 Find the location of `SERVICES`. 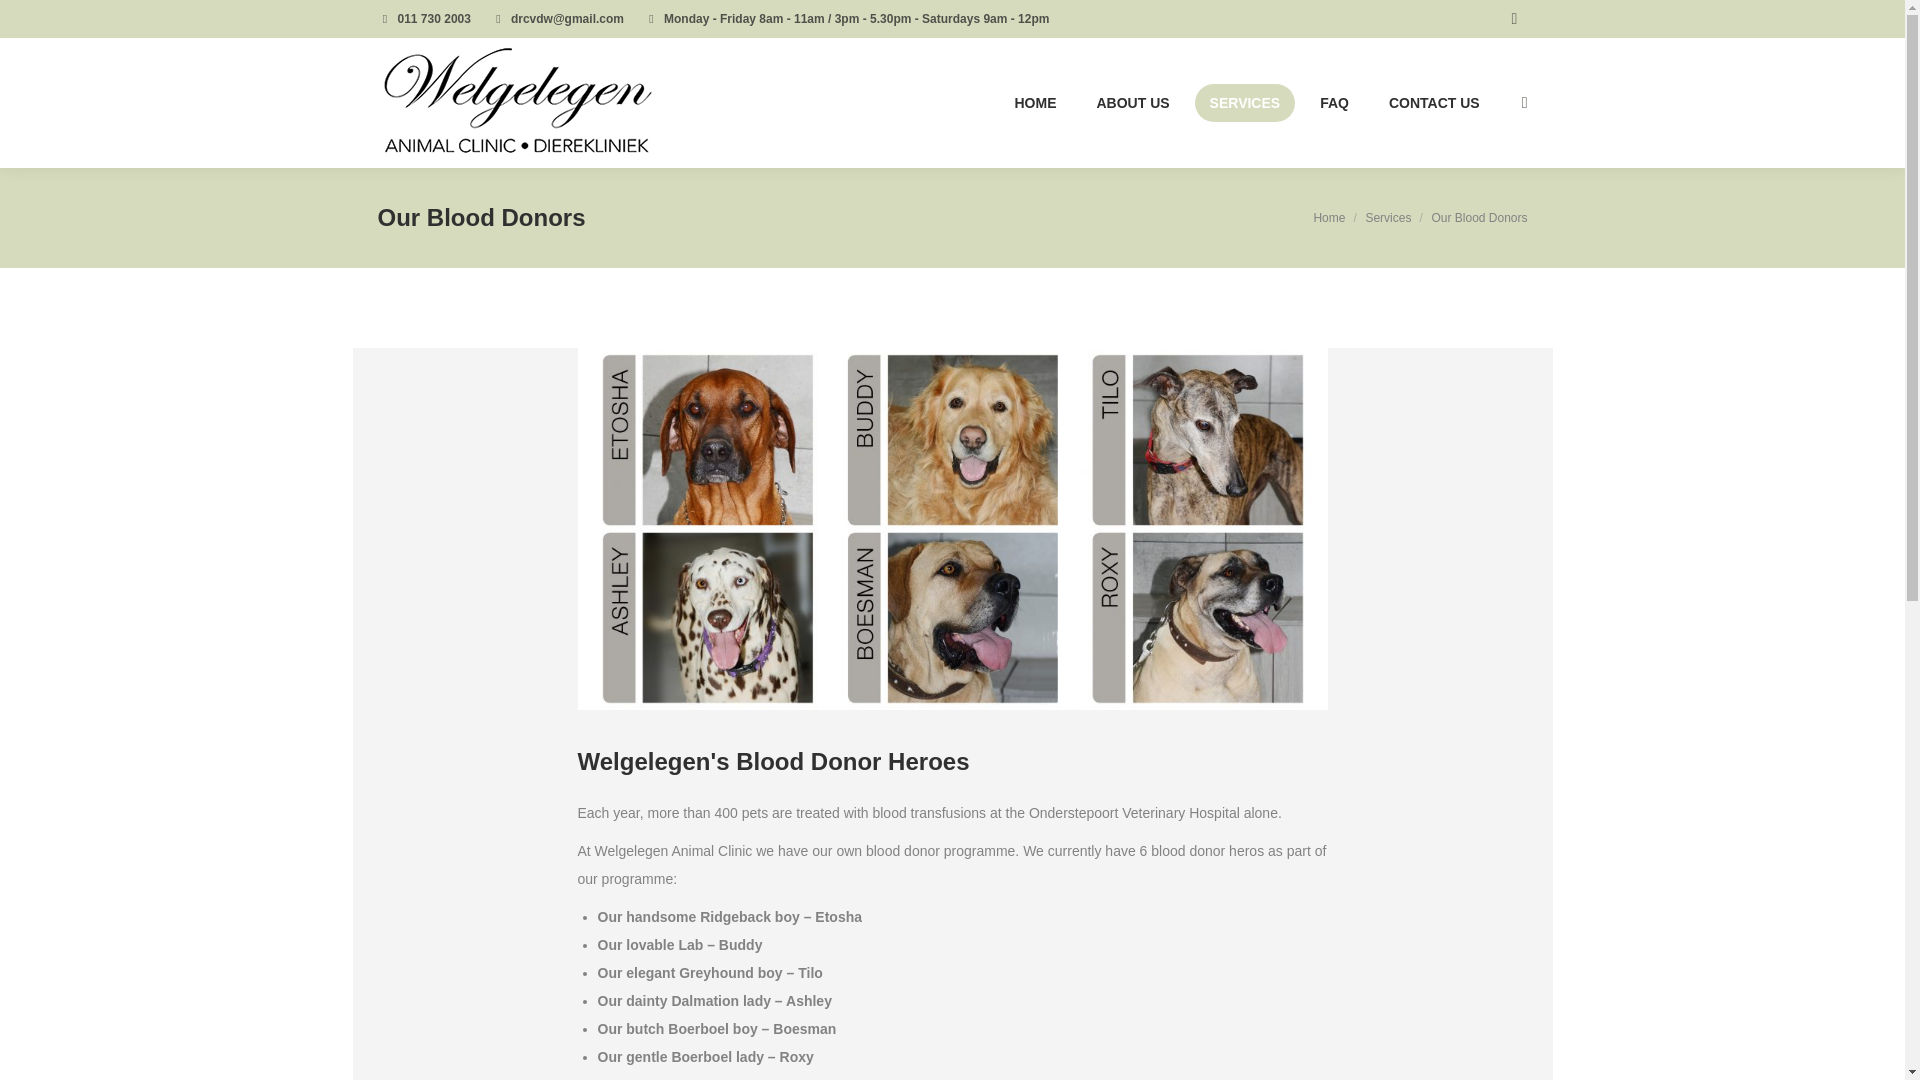

SERVICES is located at coordinates (1245, 103).